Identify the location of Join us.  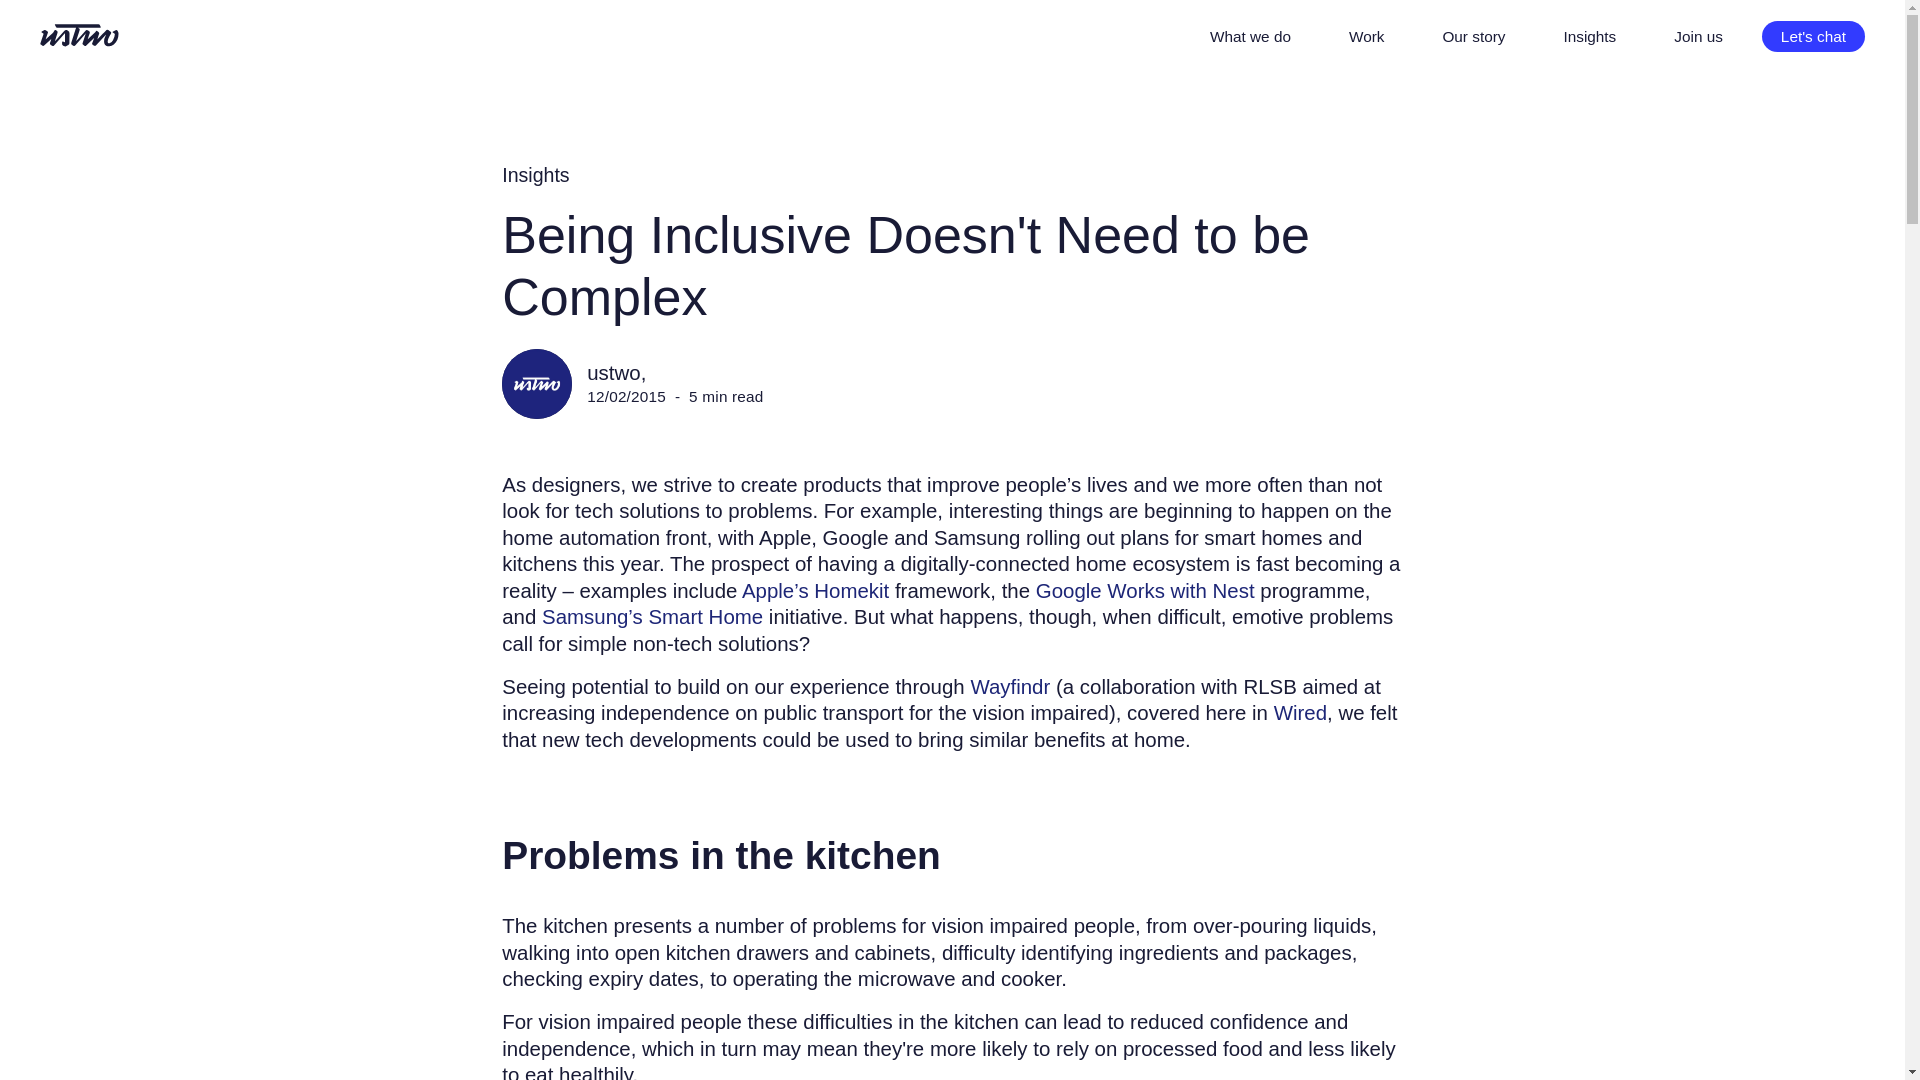
(1698, 36).